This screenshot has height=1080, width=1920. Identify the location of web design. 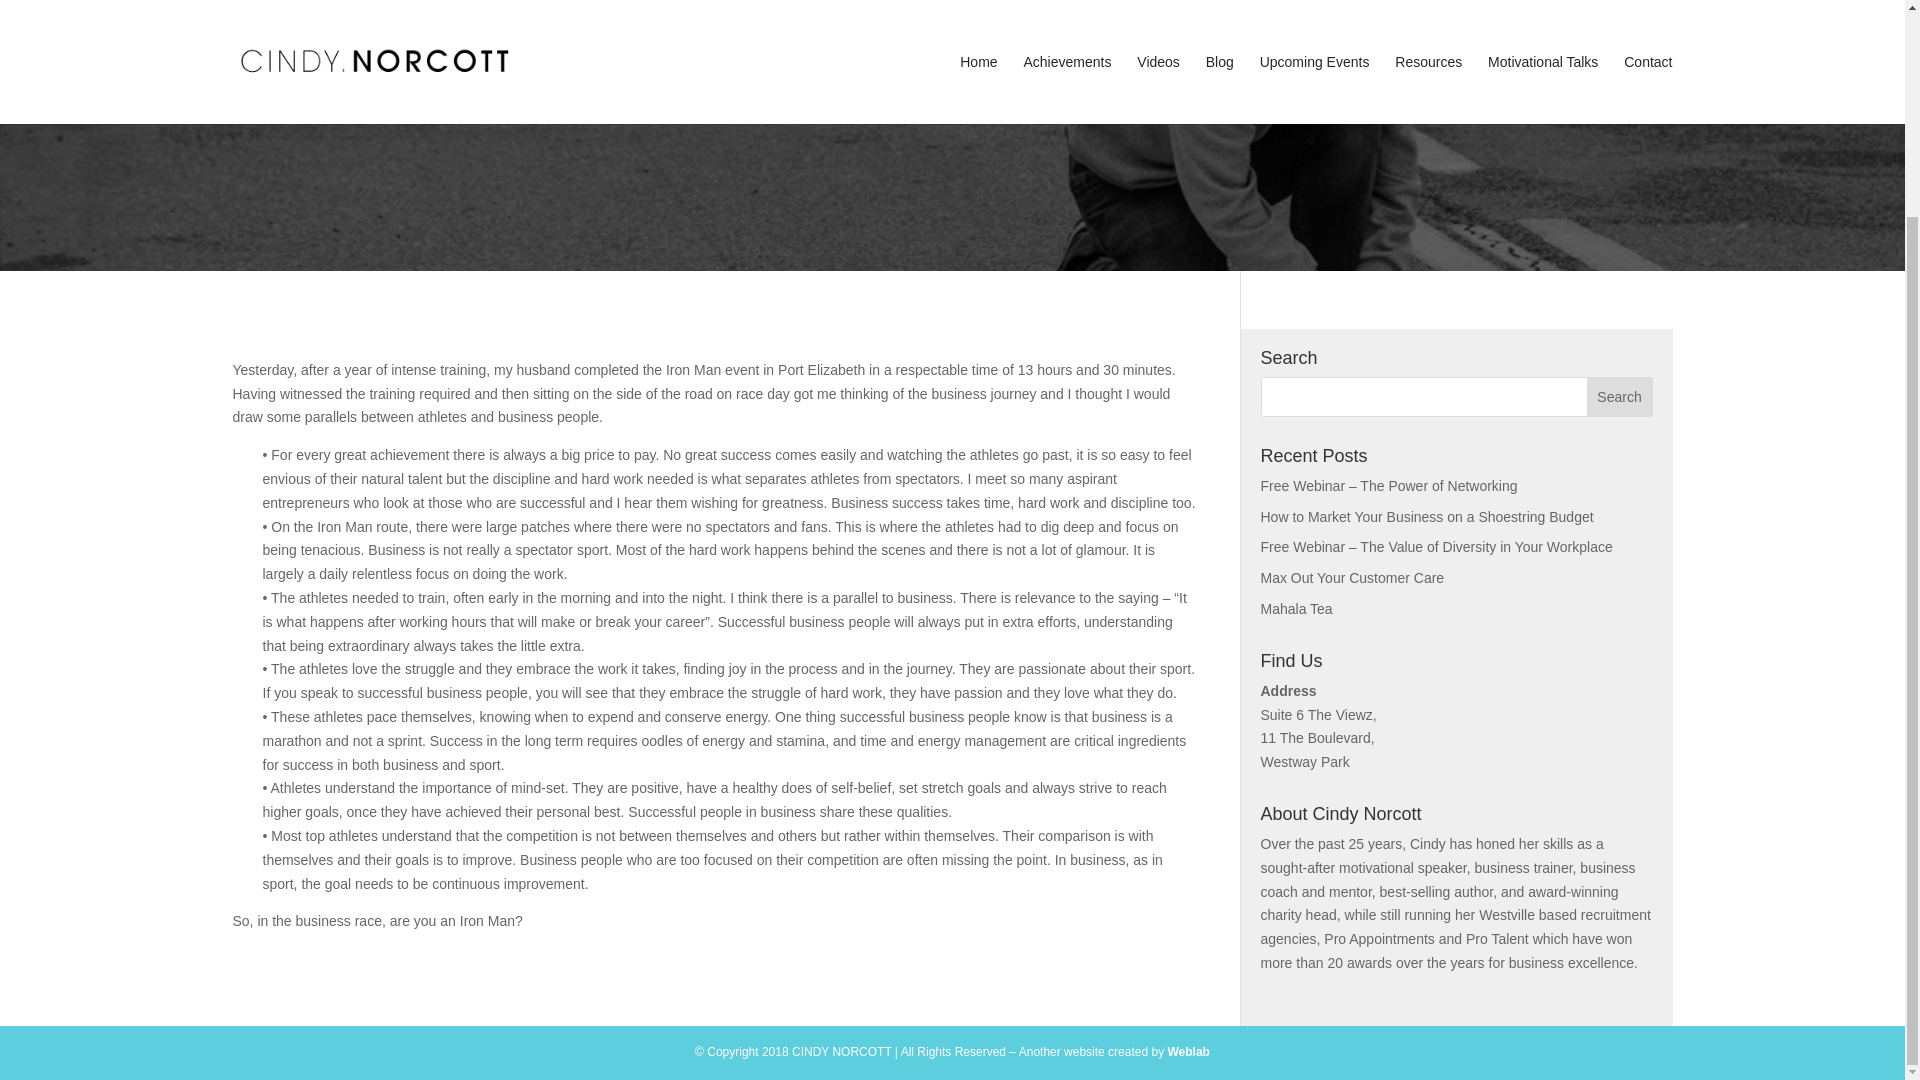
(1188, 1052).